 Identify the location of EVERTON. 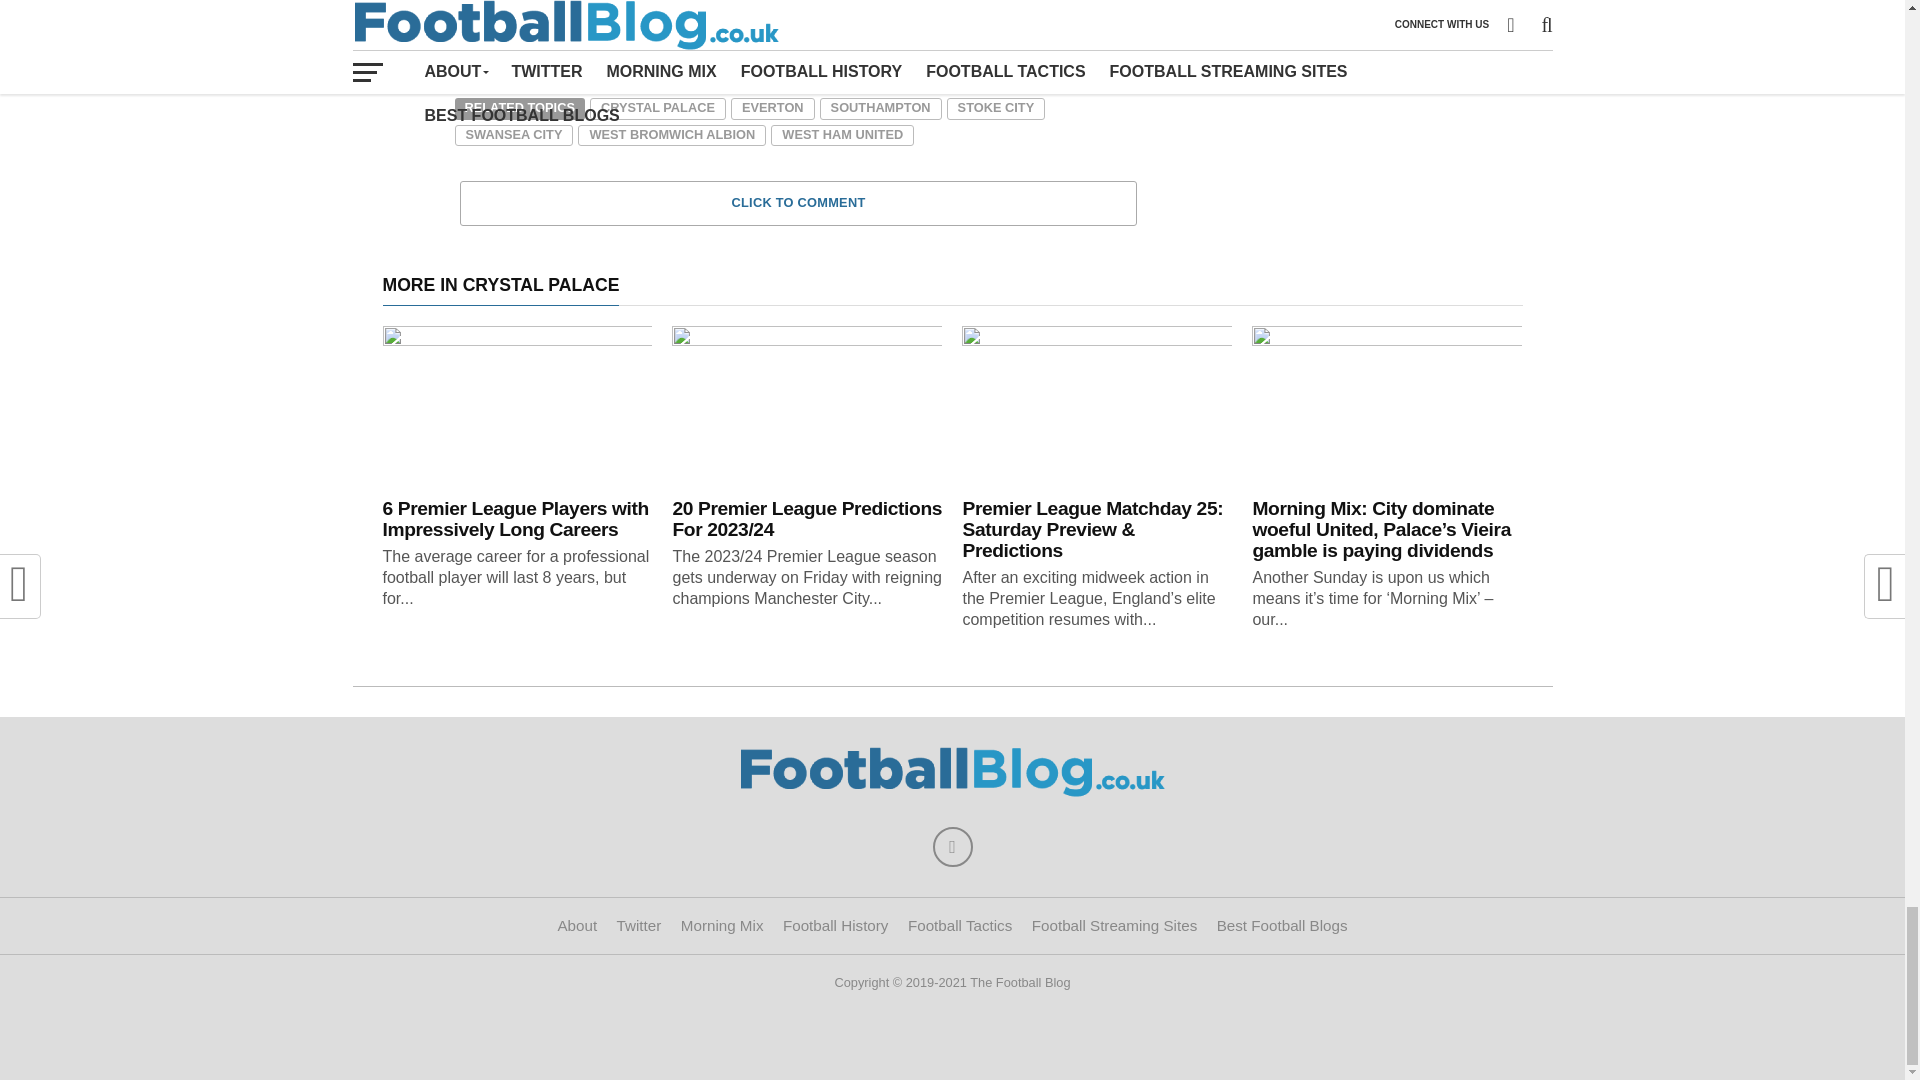
(772, 108).